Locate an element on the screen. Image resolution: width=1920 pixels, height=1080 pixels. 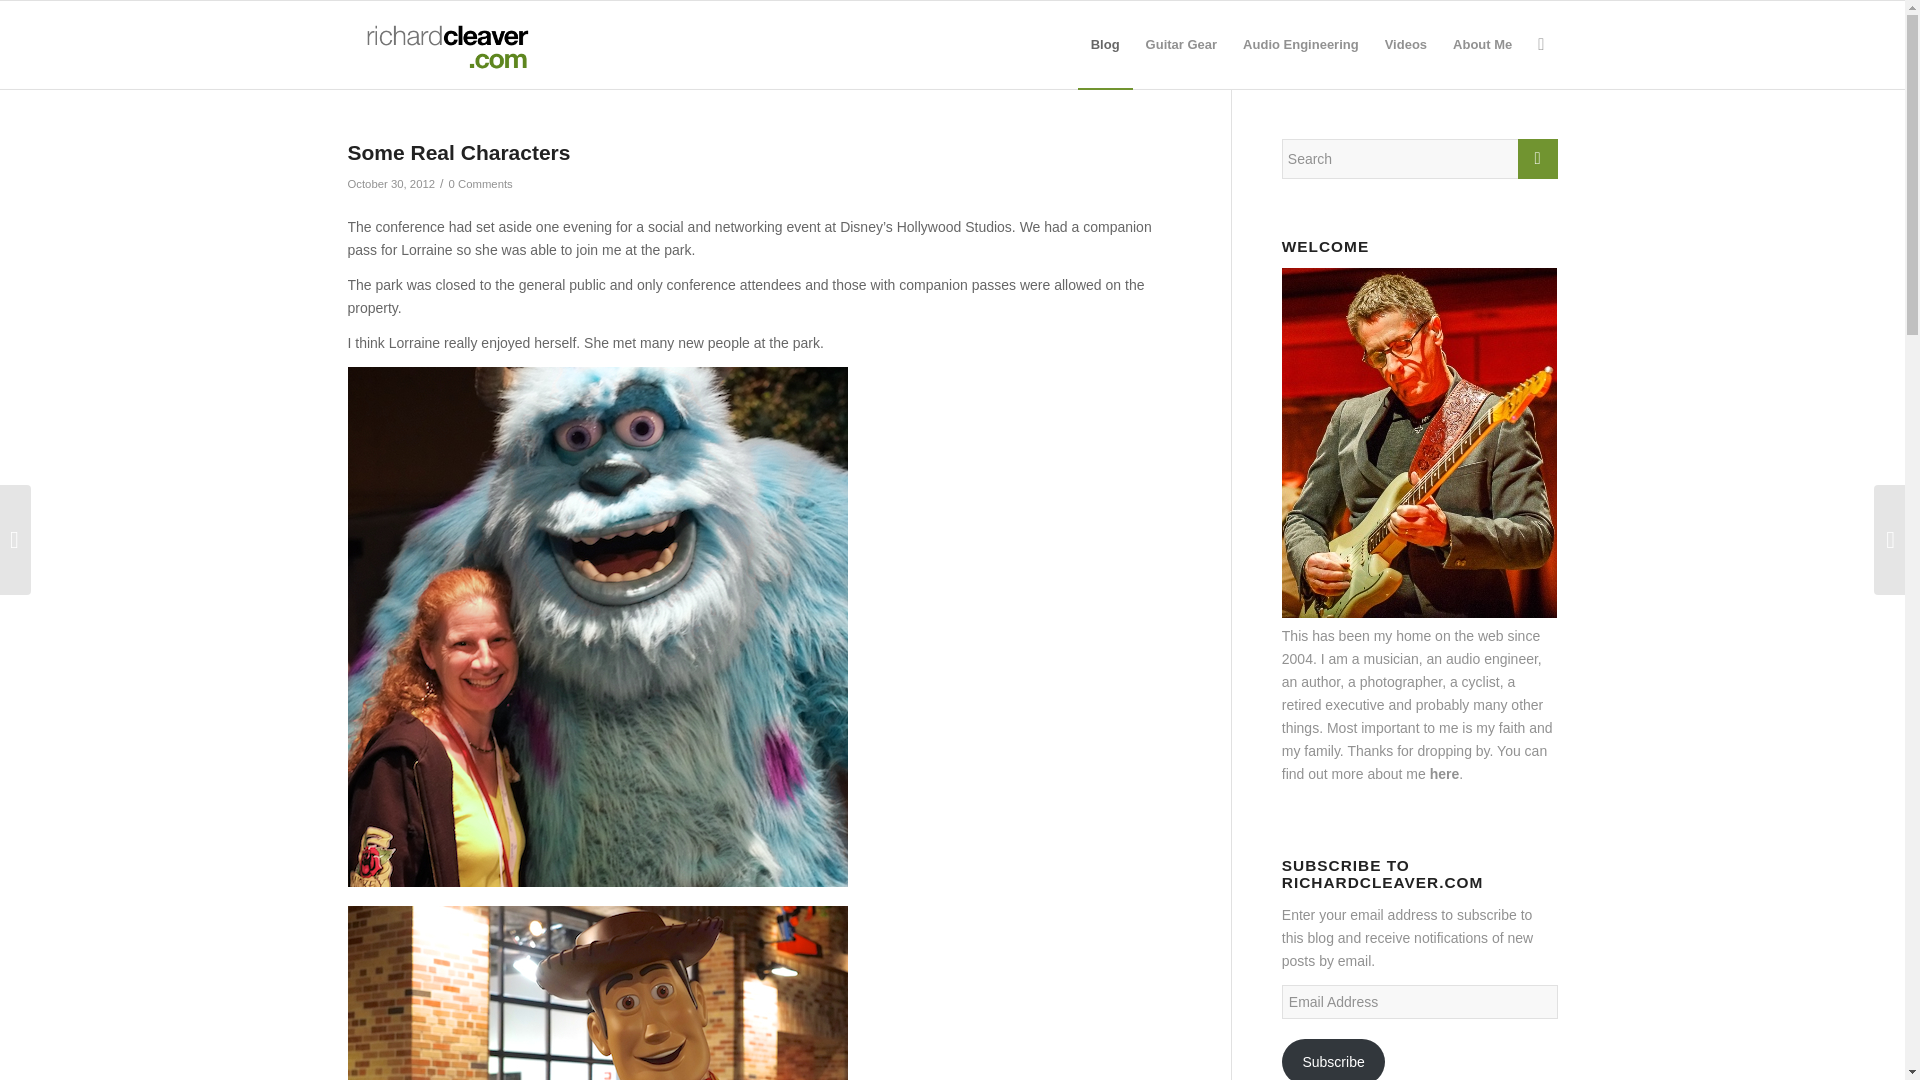
0 Comments is located at coordinates (480, 184).